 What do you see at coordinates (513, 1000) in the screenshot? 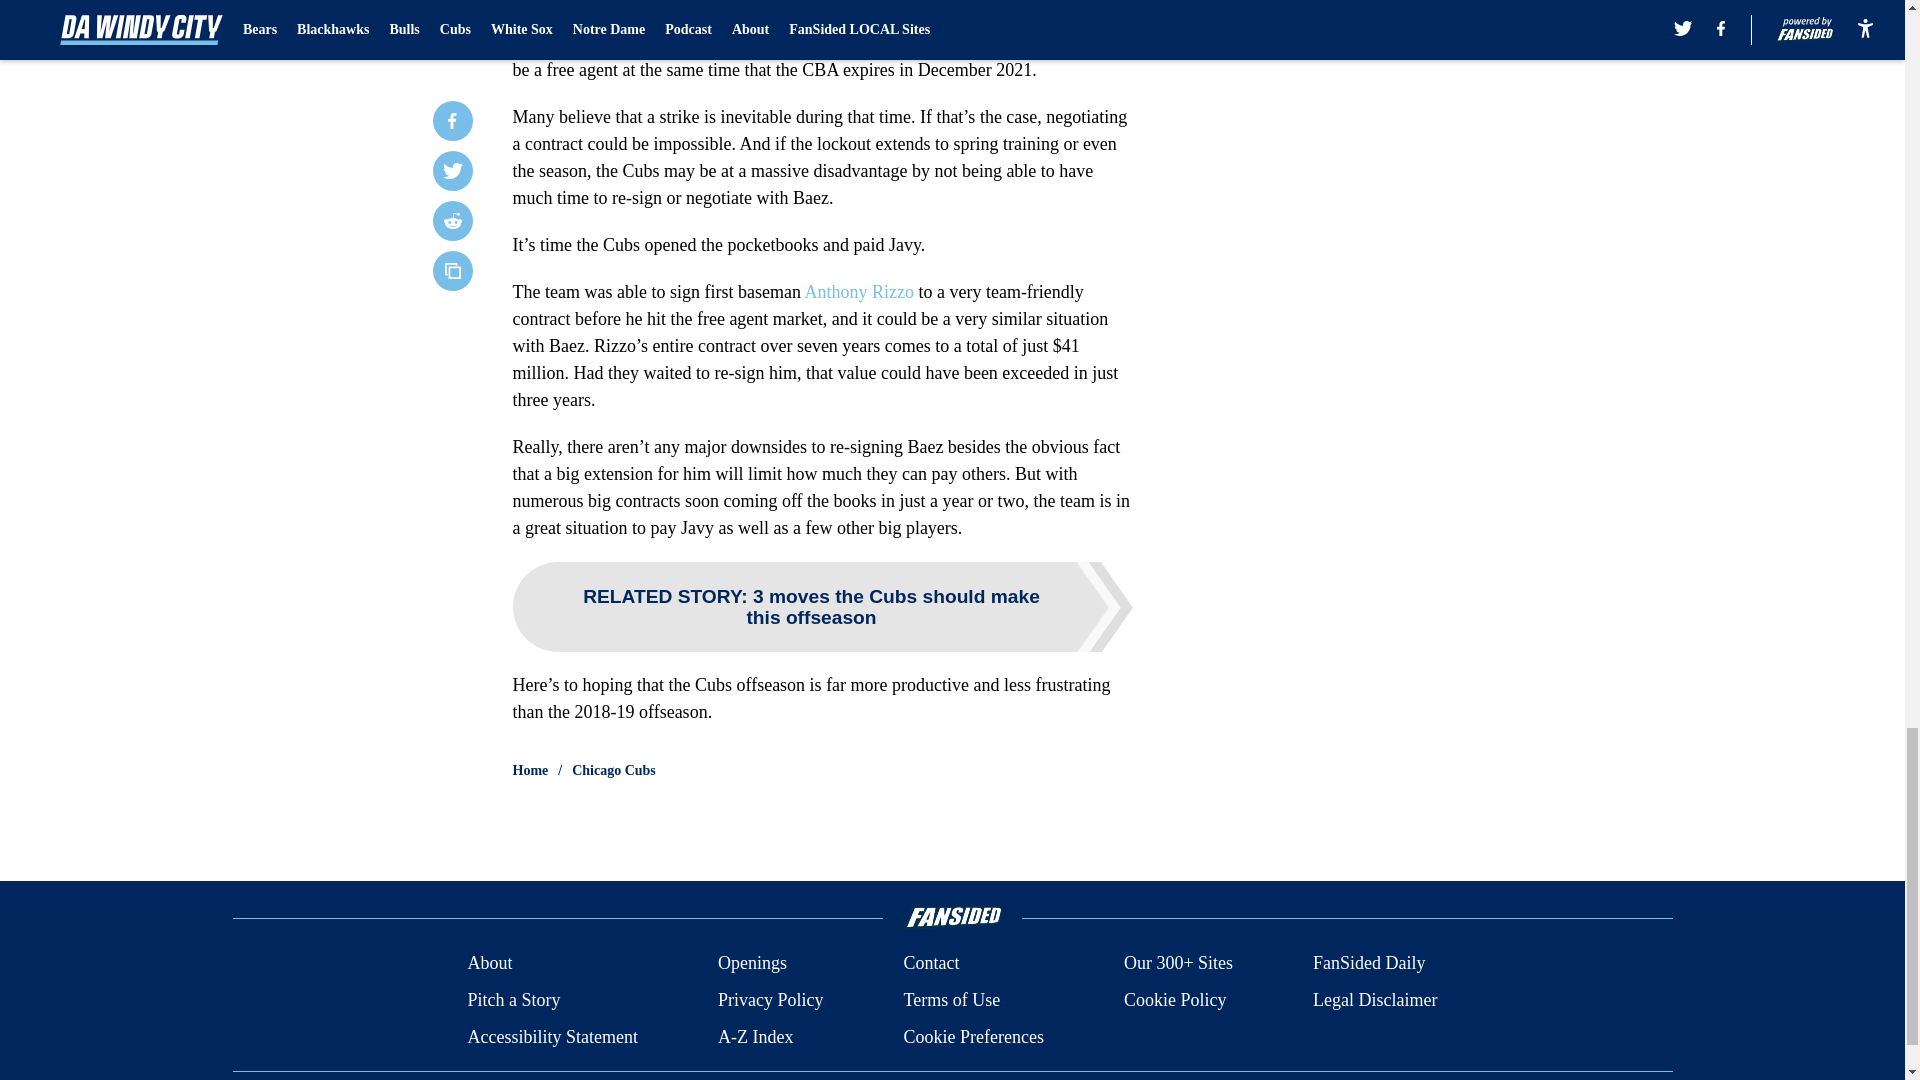
I see `Pitch a Story` at bounding box center [513, 1000].